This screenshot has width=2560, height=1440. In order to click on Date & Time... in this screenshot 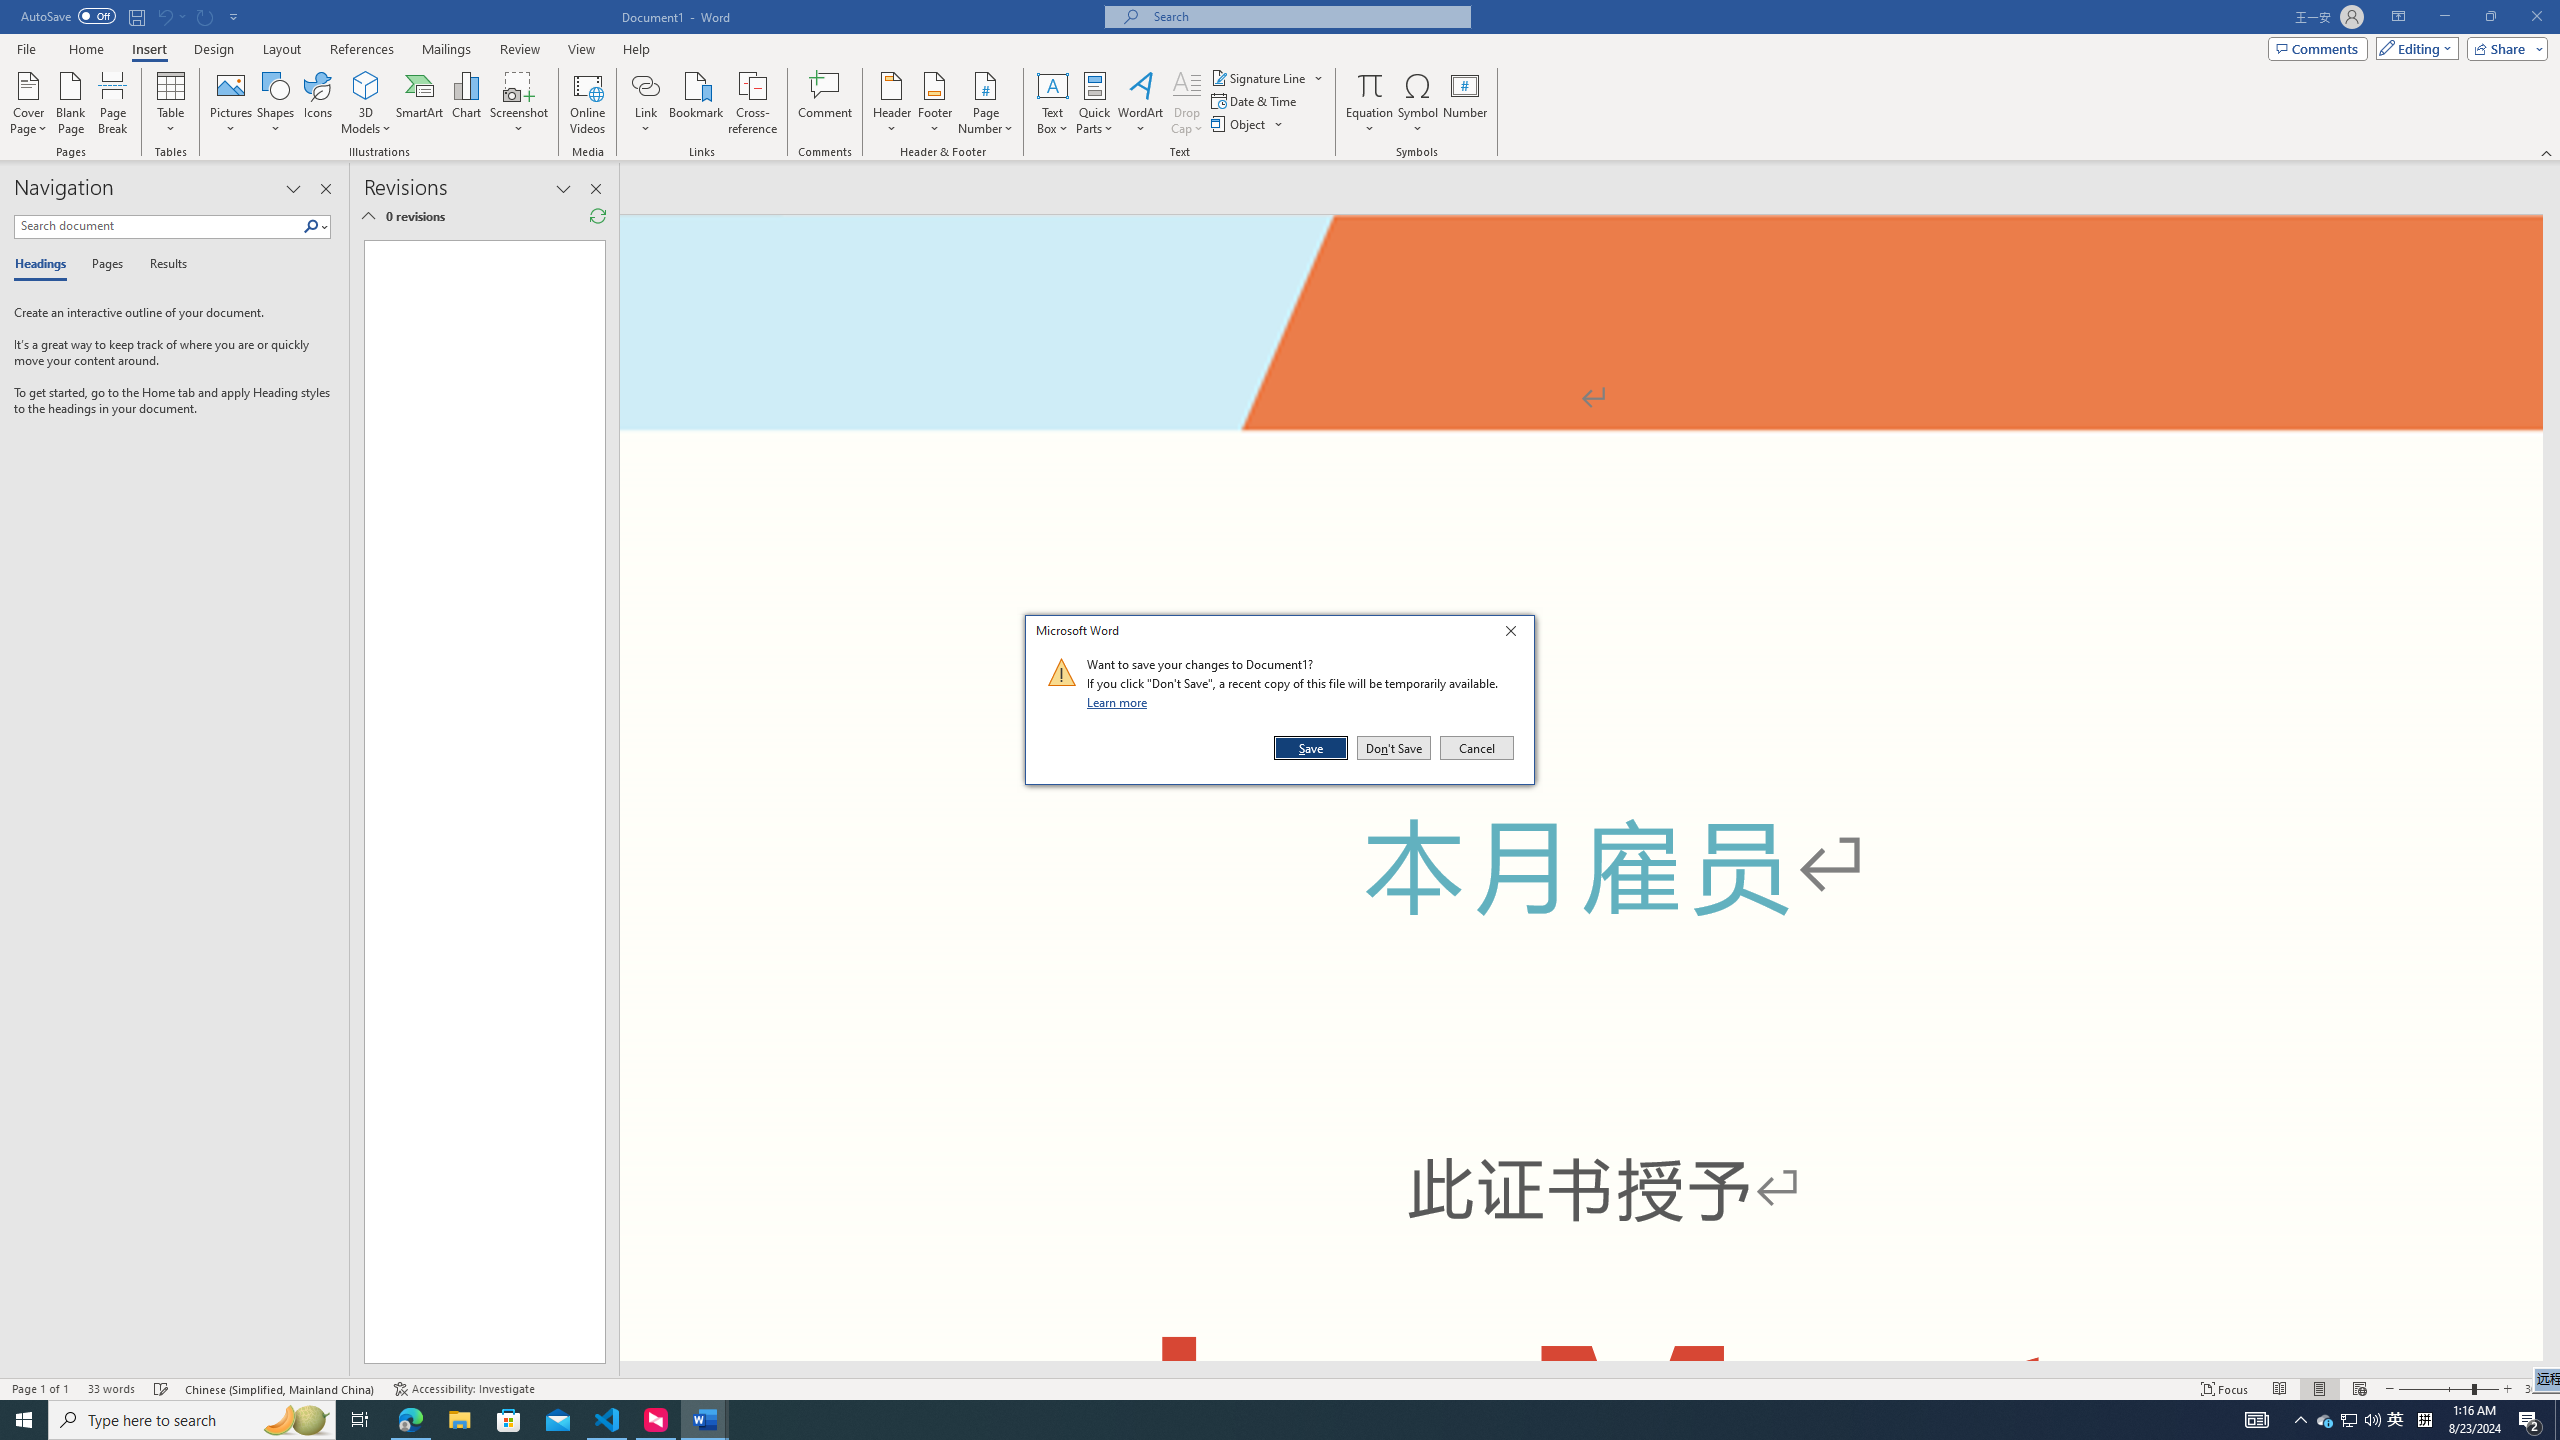, I will do `click(1256, 100)`.